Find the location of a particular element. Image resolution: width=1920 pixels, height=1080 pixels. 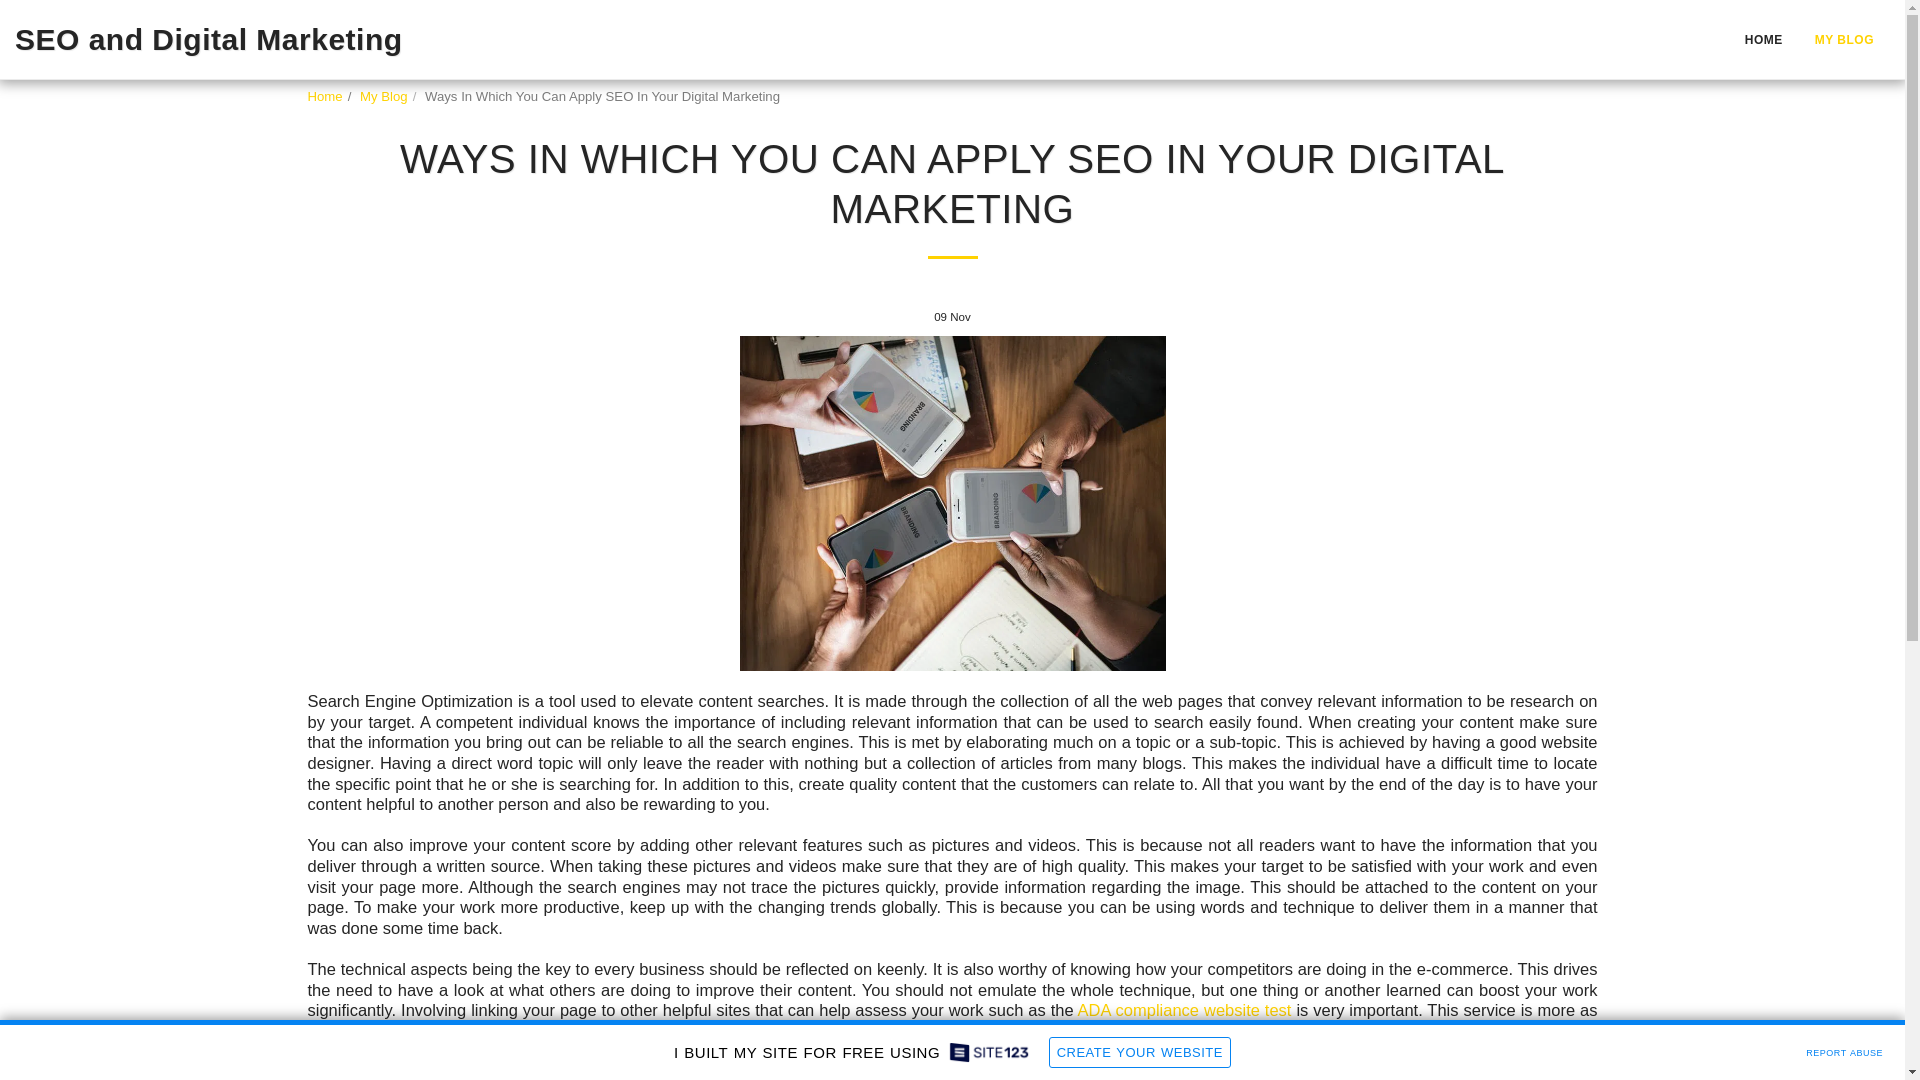

Home is located at coordinates (325, 96).